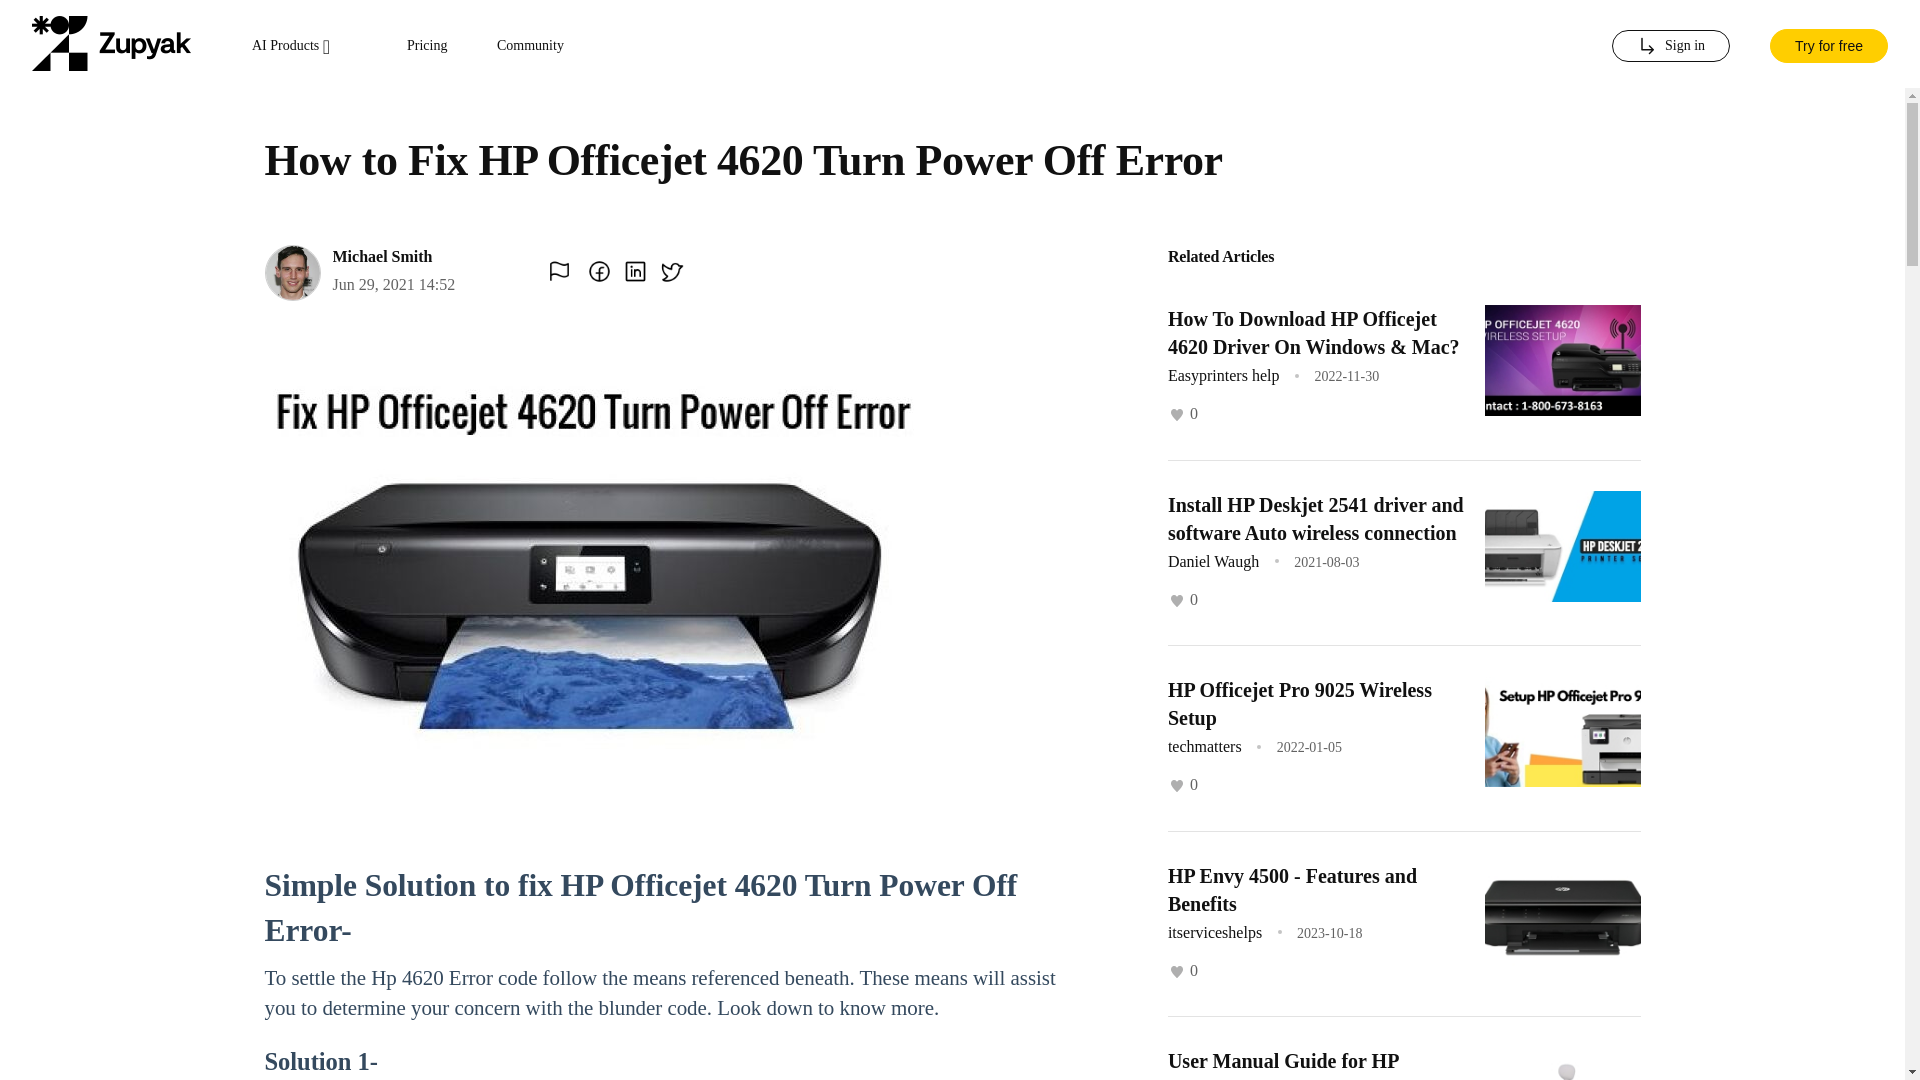 The height and width of the screenshot is (1080, 1920). What do you see at coordinates (1670, 46) in the screenshot?
I see ` Sign in` at bounding box center [1670, 46].